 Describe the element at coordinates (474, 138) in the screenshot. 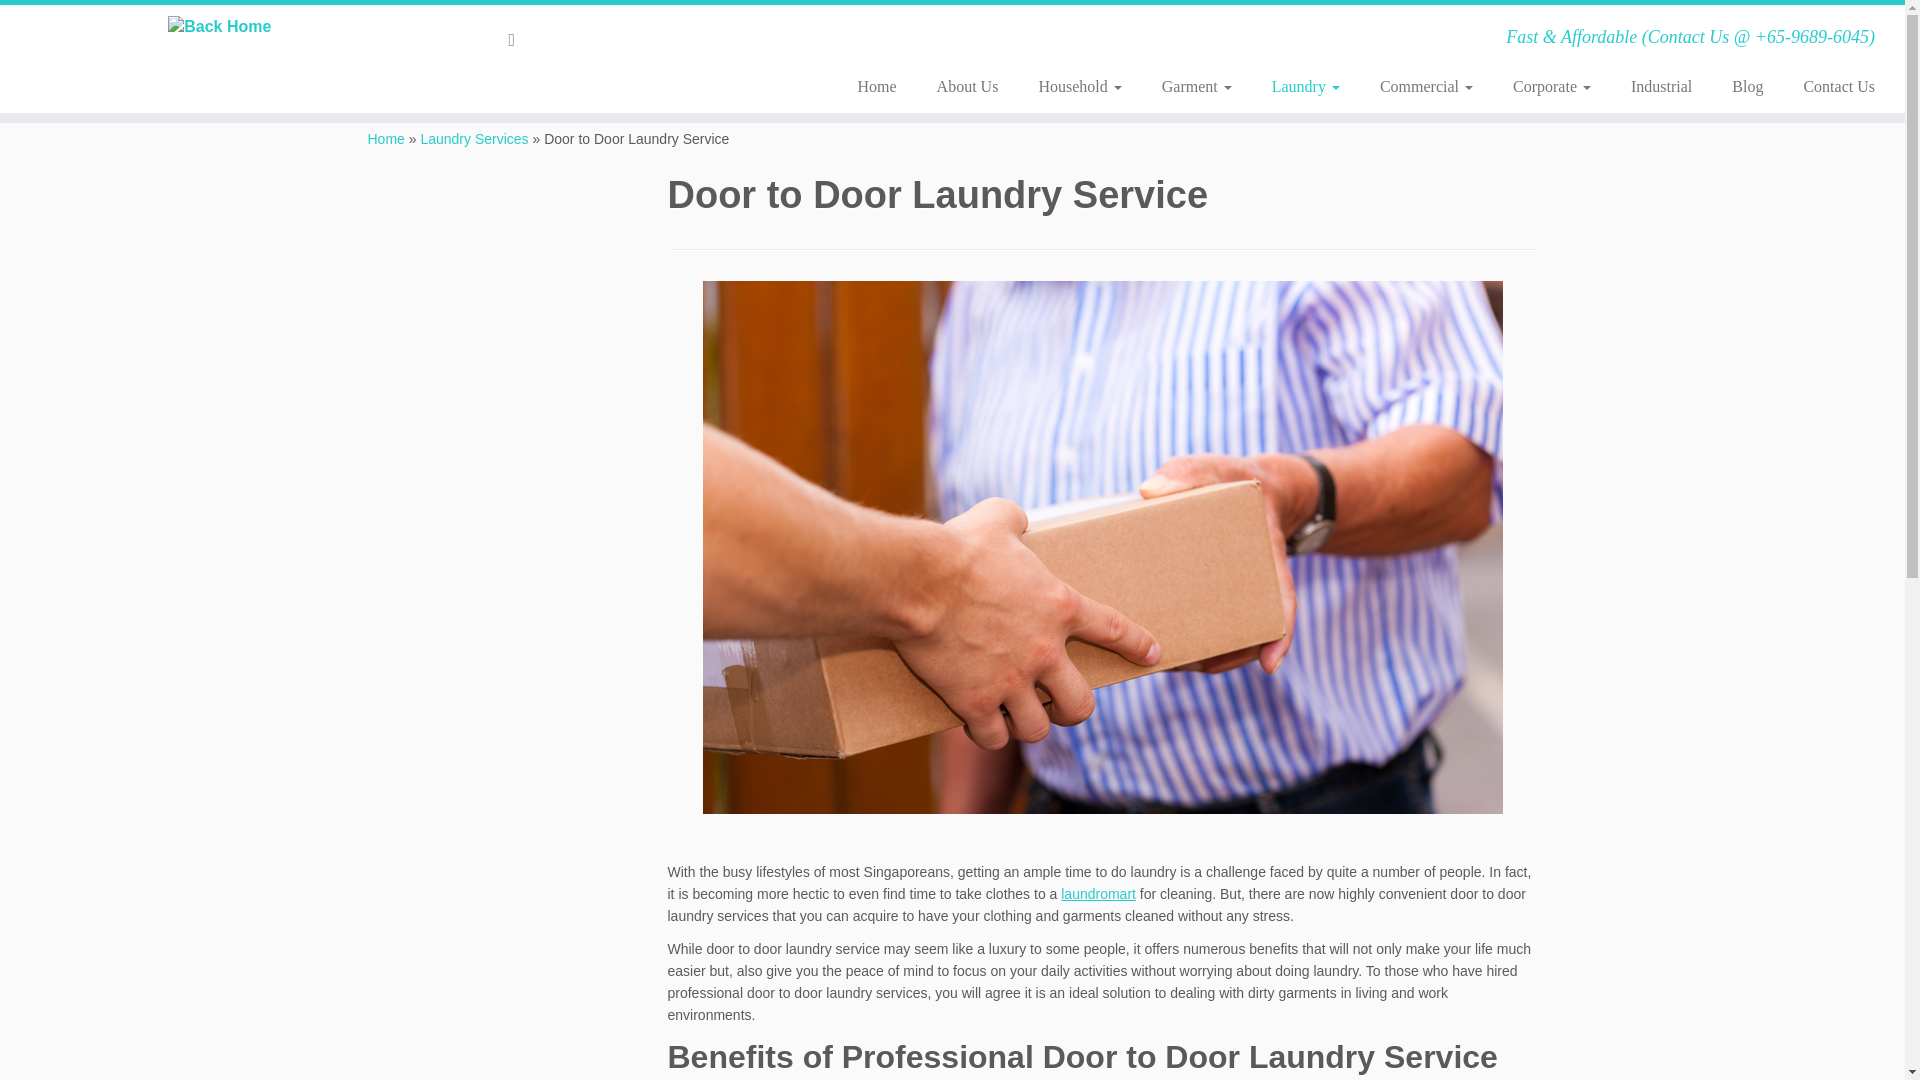

I see `Laundry Services` at that location.